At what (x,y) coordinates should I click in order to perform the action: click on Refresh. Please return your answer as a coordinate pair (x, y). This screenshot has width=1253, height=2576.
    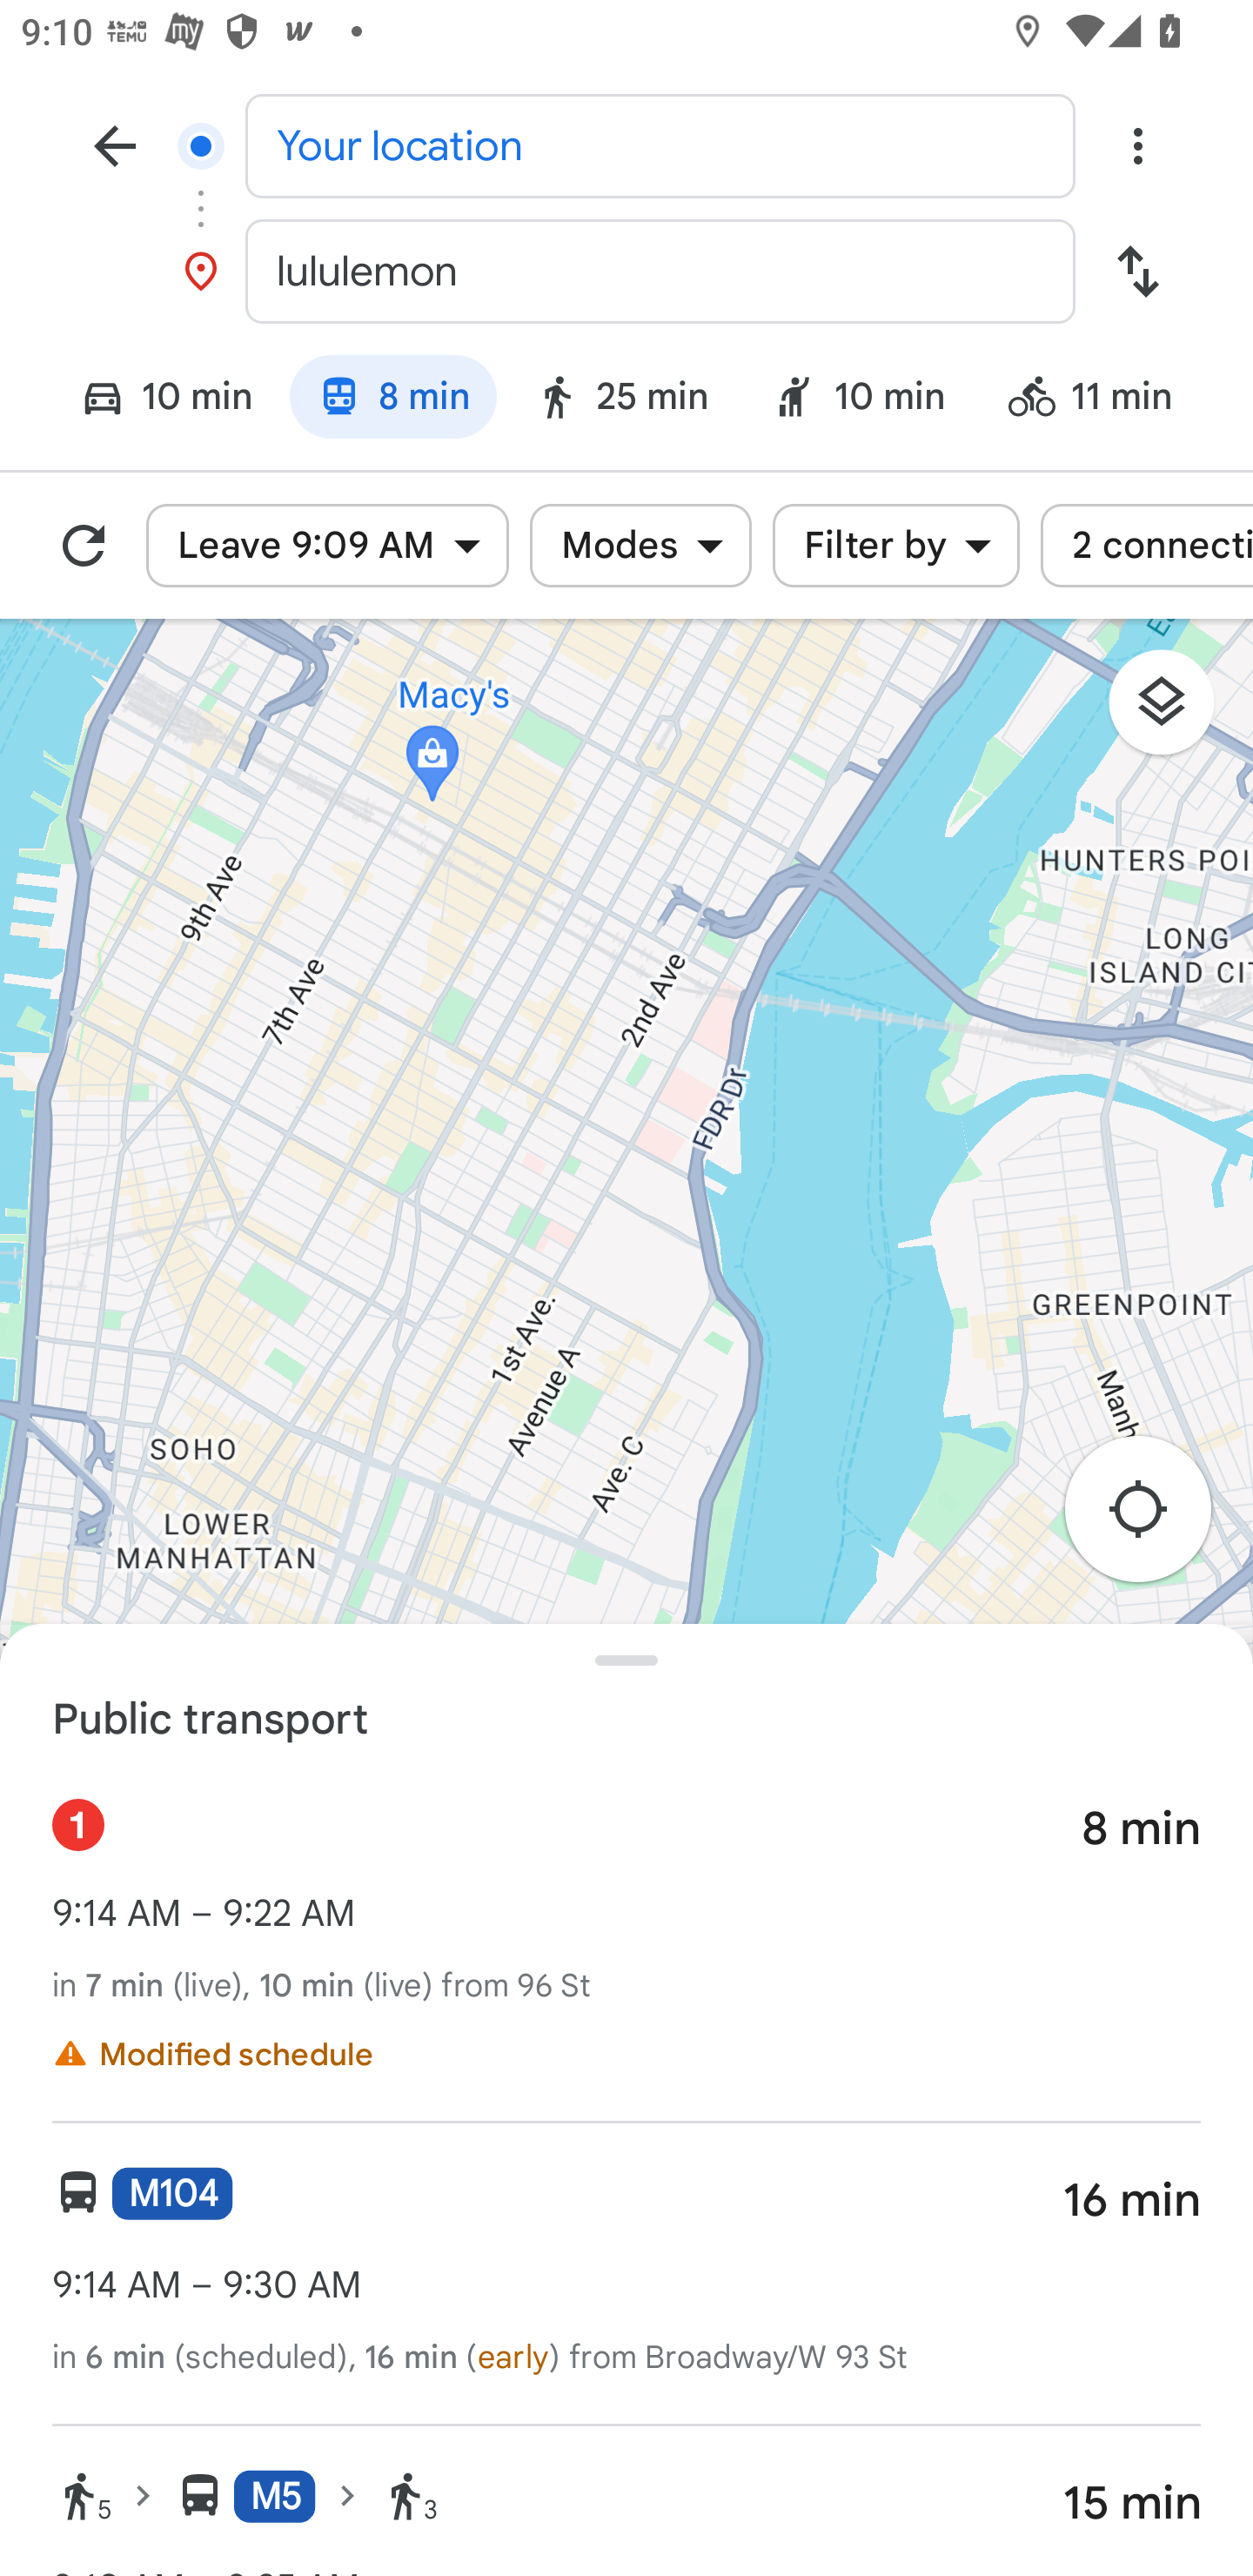
    Looking at the image, I should click on (84, 546).